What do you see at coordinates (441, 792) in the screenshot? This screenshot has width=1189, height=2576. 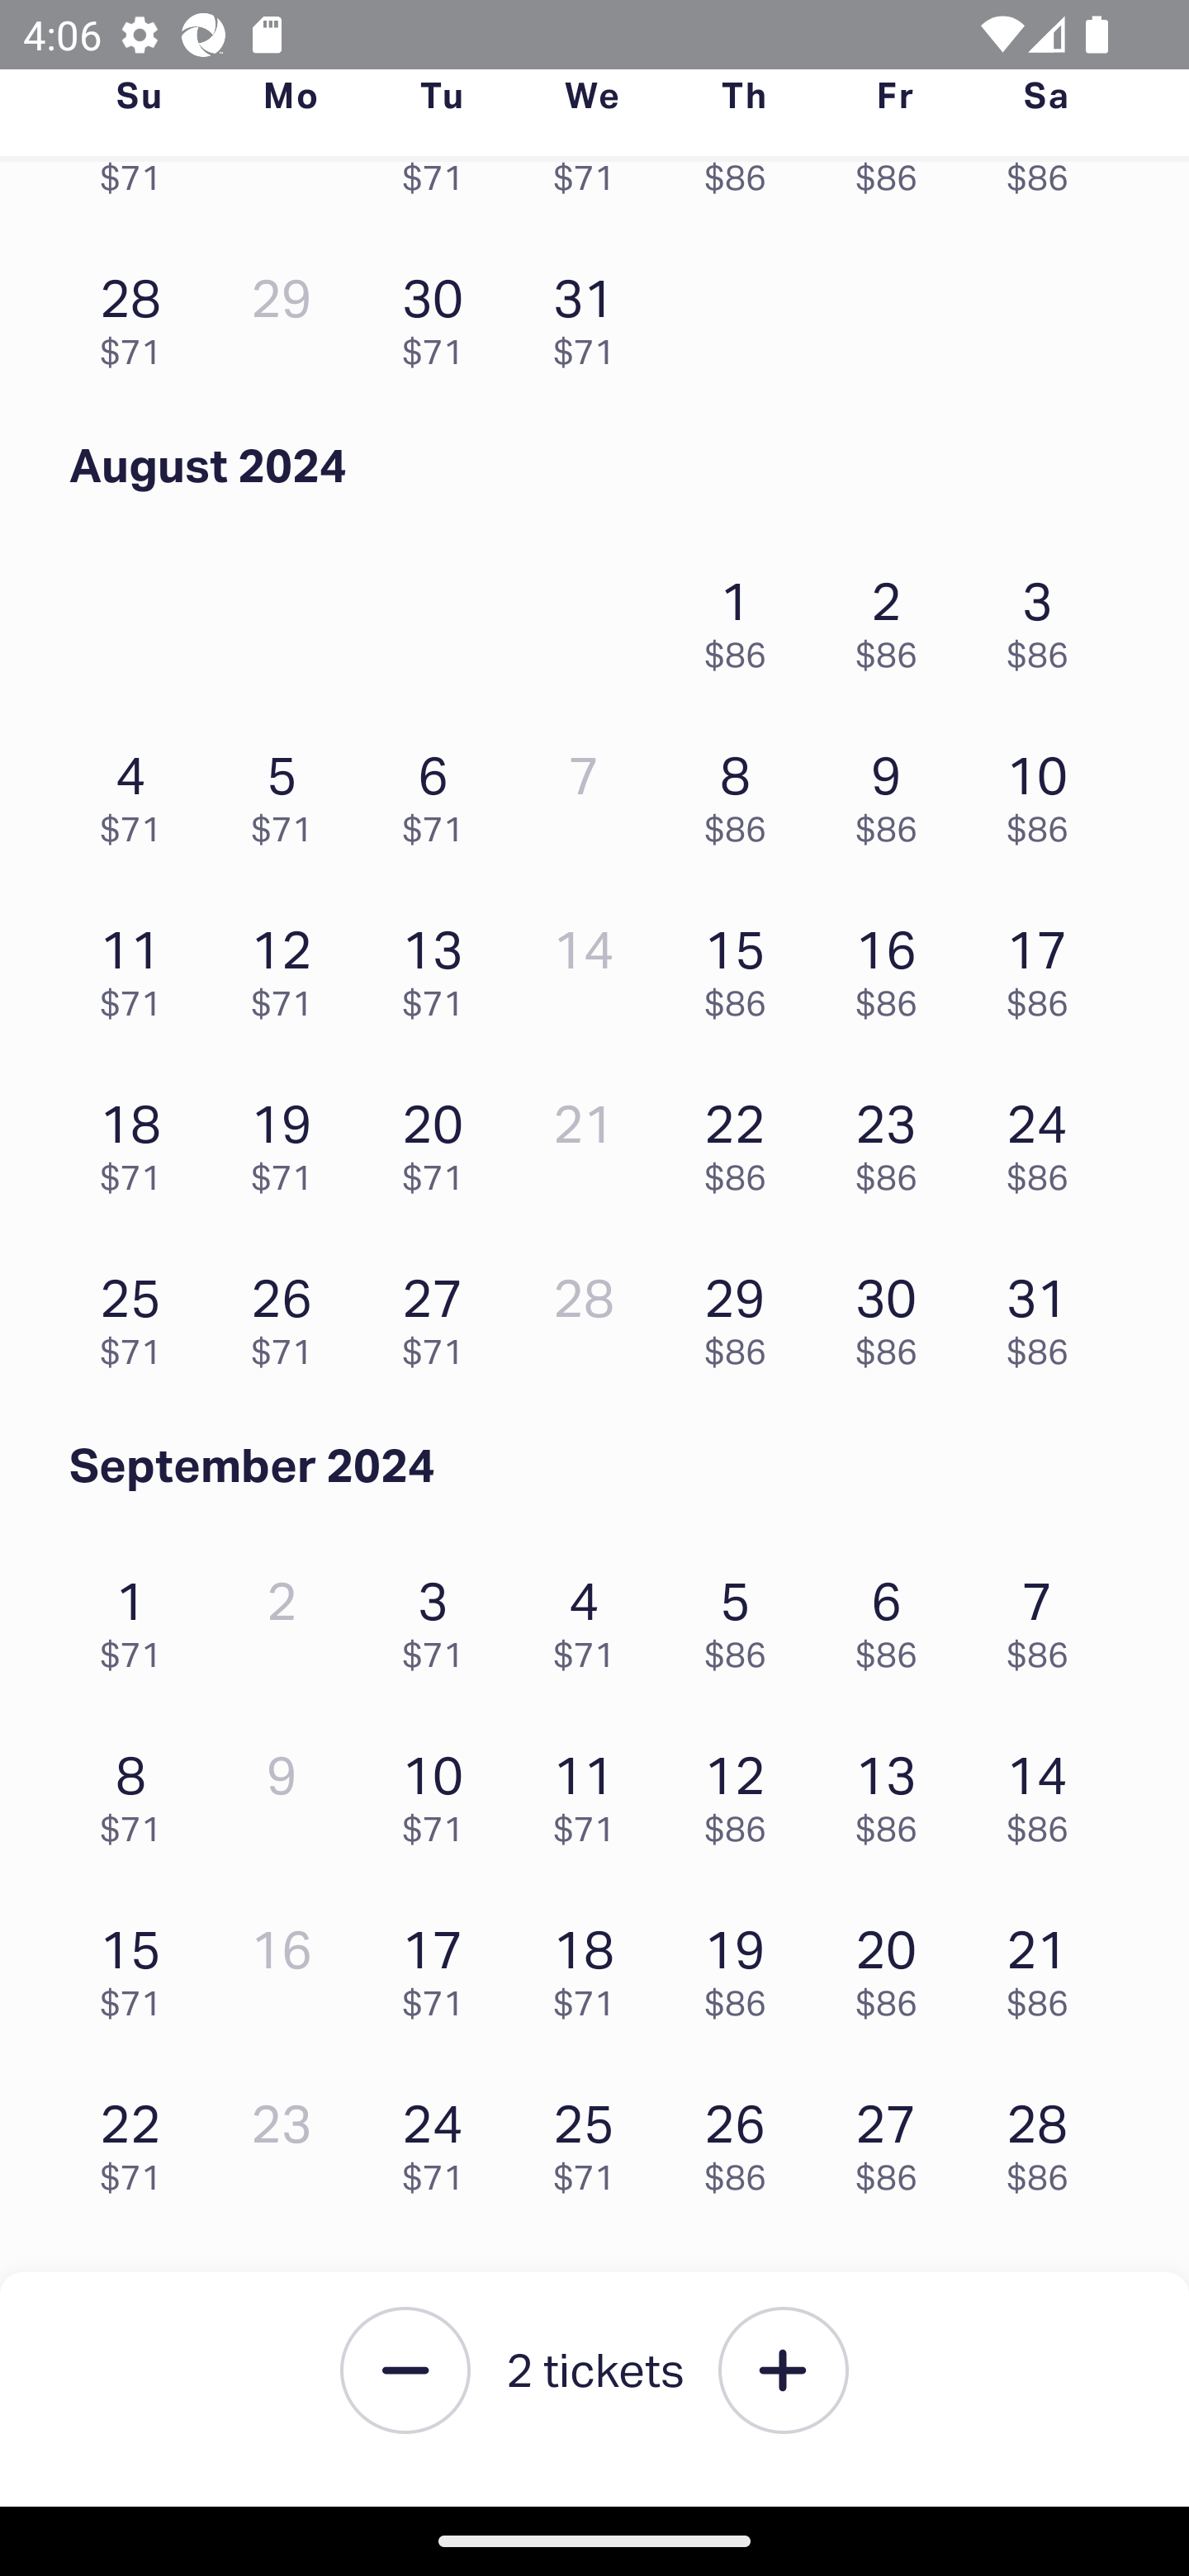 I see `6 $71` at bounding box center [441, 792].